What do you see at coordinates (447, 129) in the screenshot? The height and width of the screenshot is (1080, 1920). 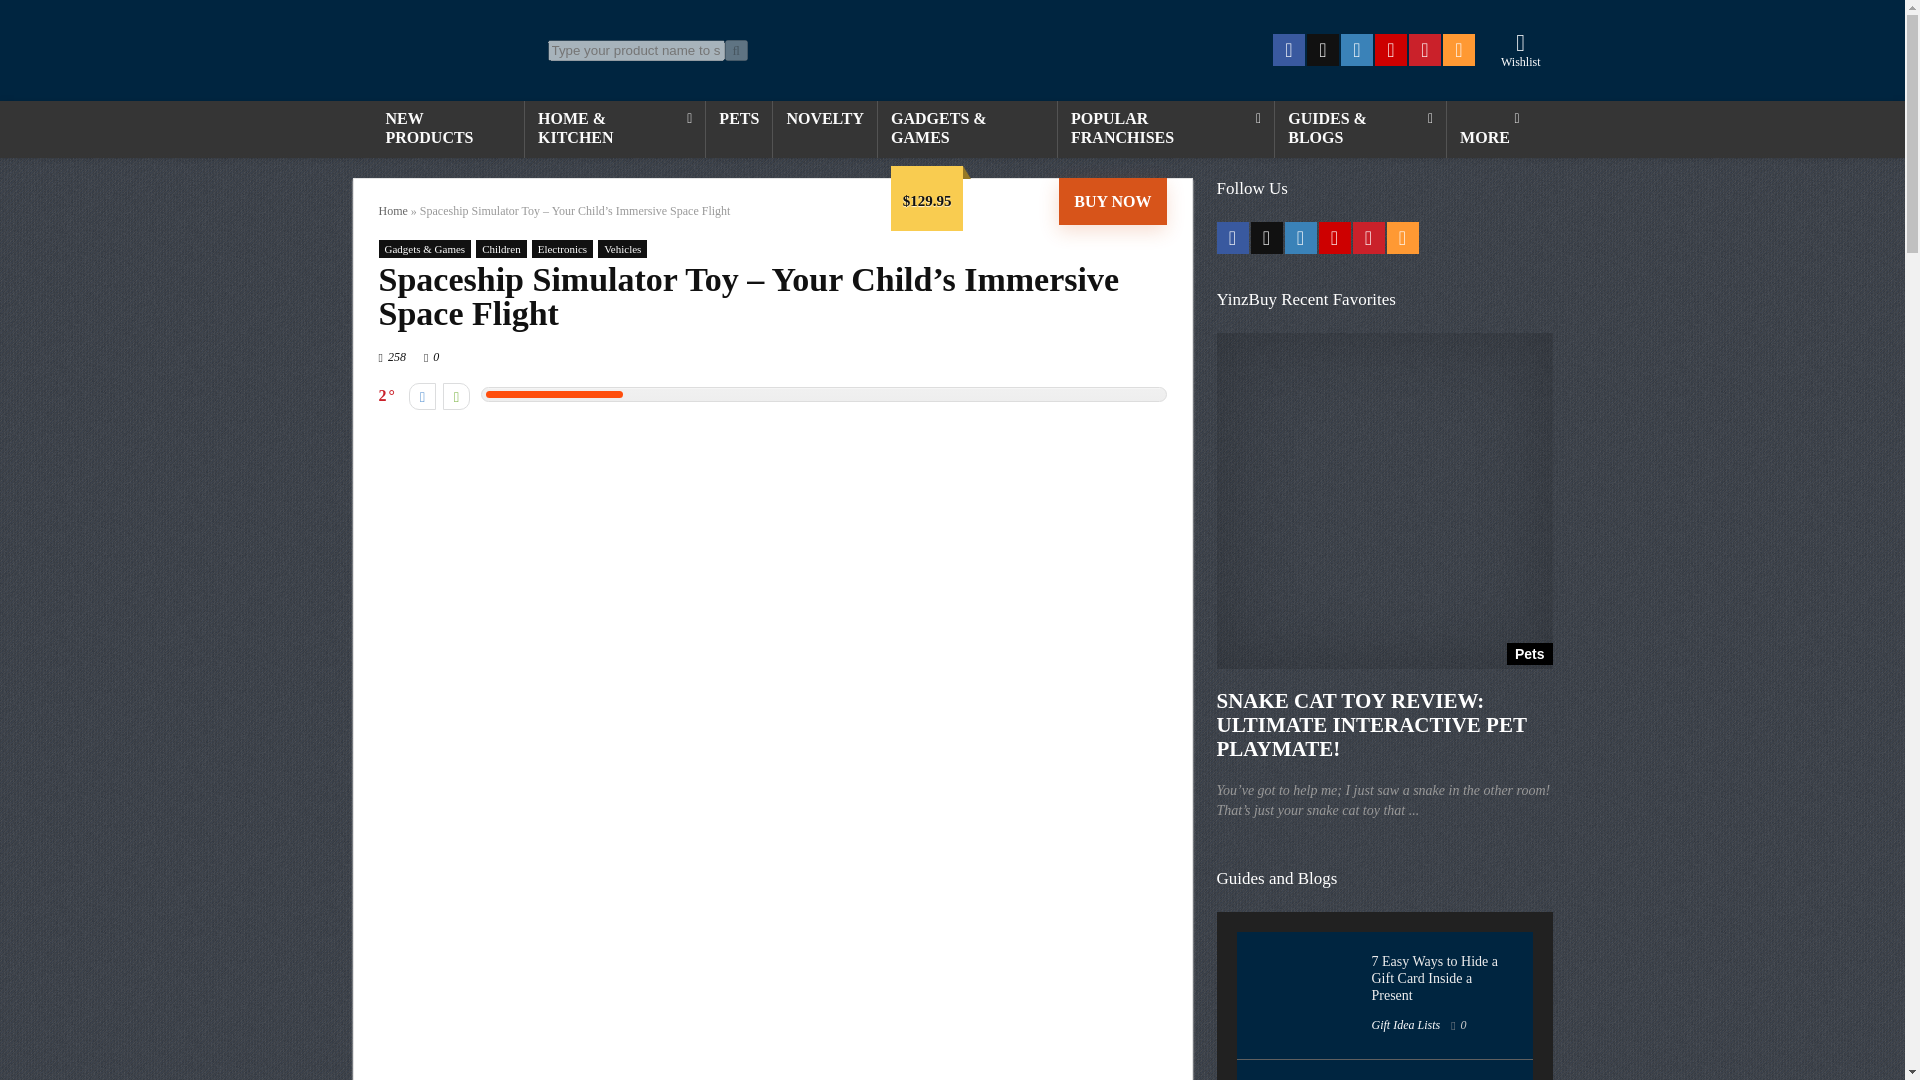 I see `NEW PRODUCTS` at bounding box center [447, 129].